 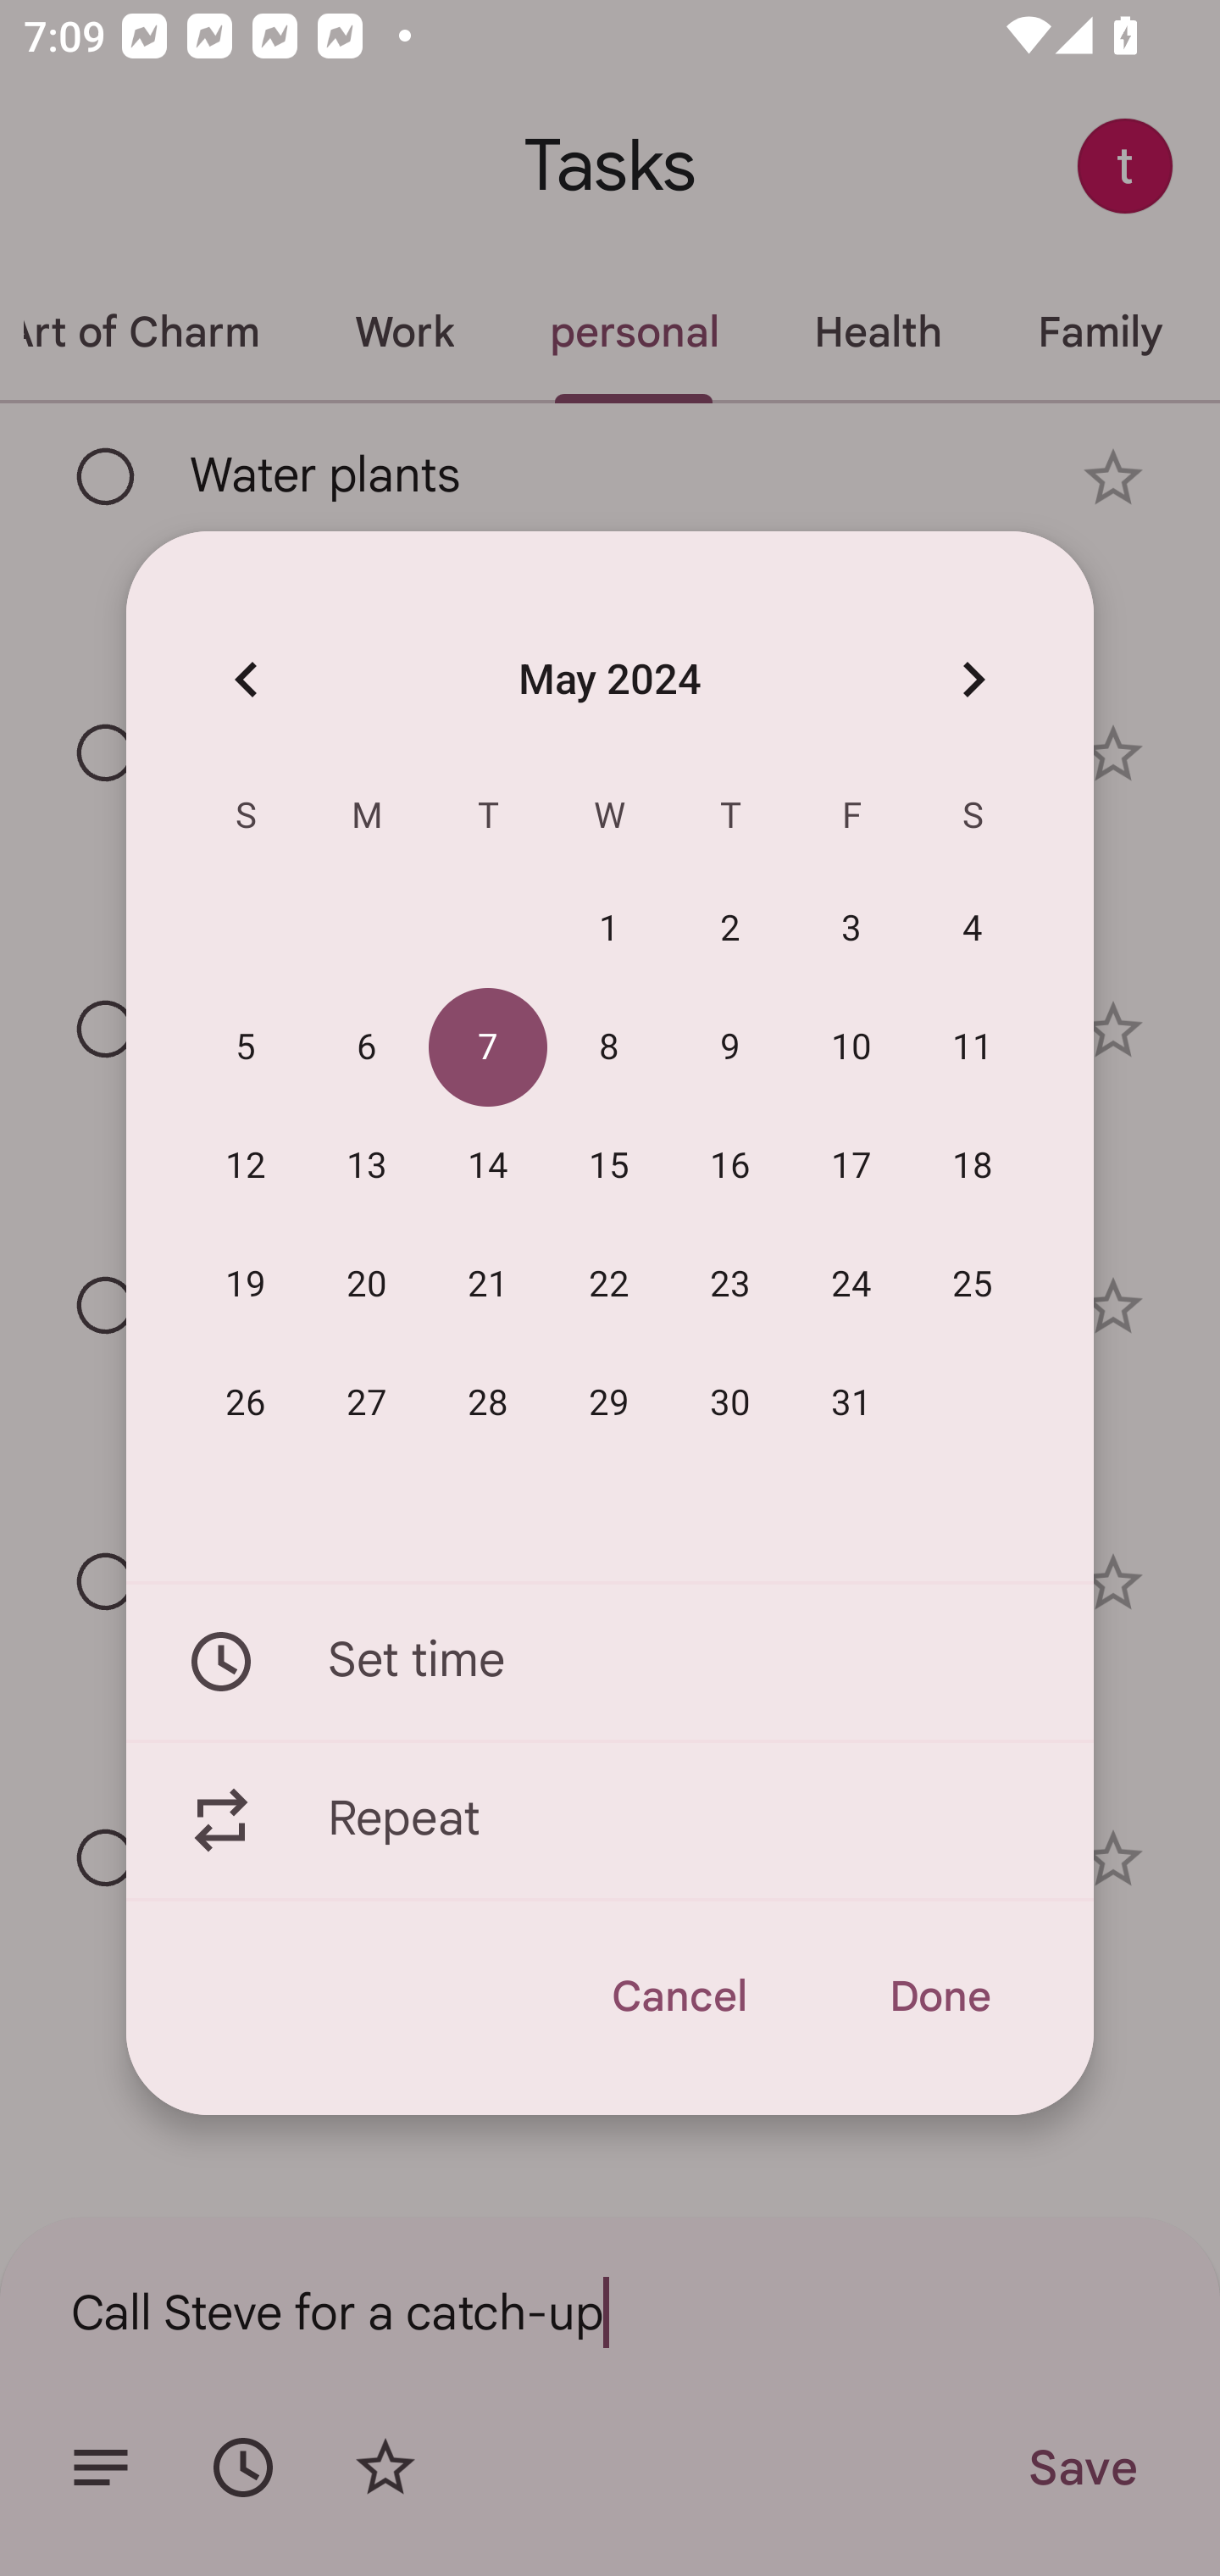 I want to click on 21 21 May 2024, so click(x=488, y=1285).